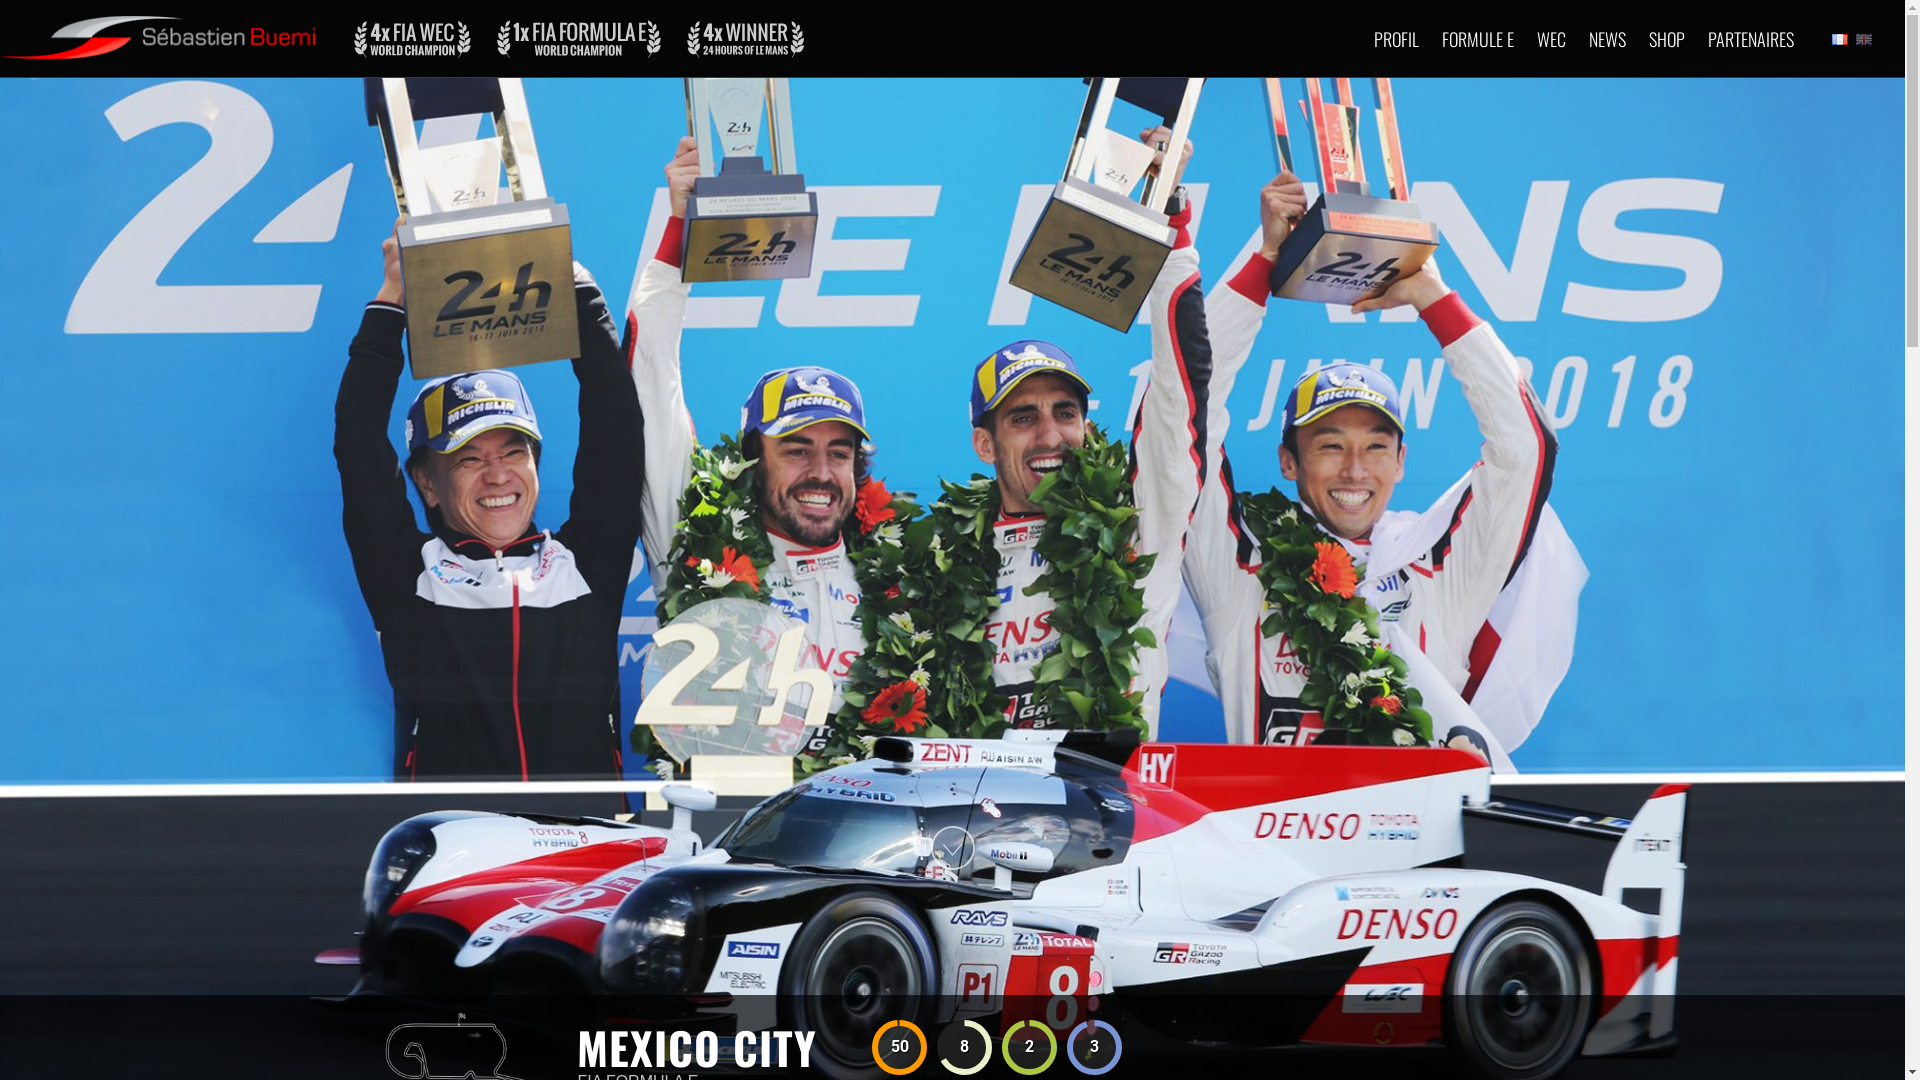 The height and width of the screenshot is (1080, 1920). What do you see at coordinates (1864, 39) in the screenshot?
I see `English` at bounding box center [1864, 39].